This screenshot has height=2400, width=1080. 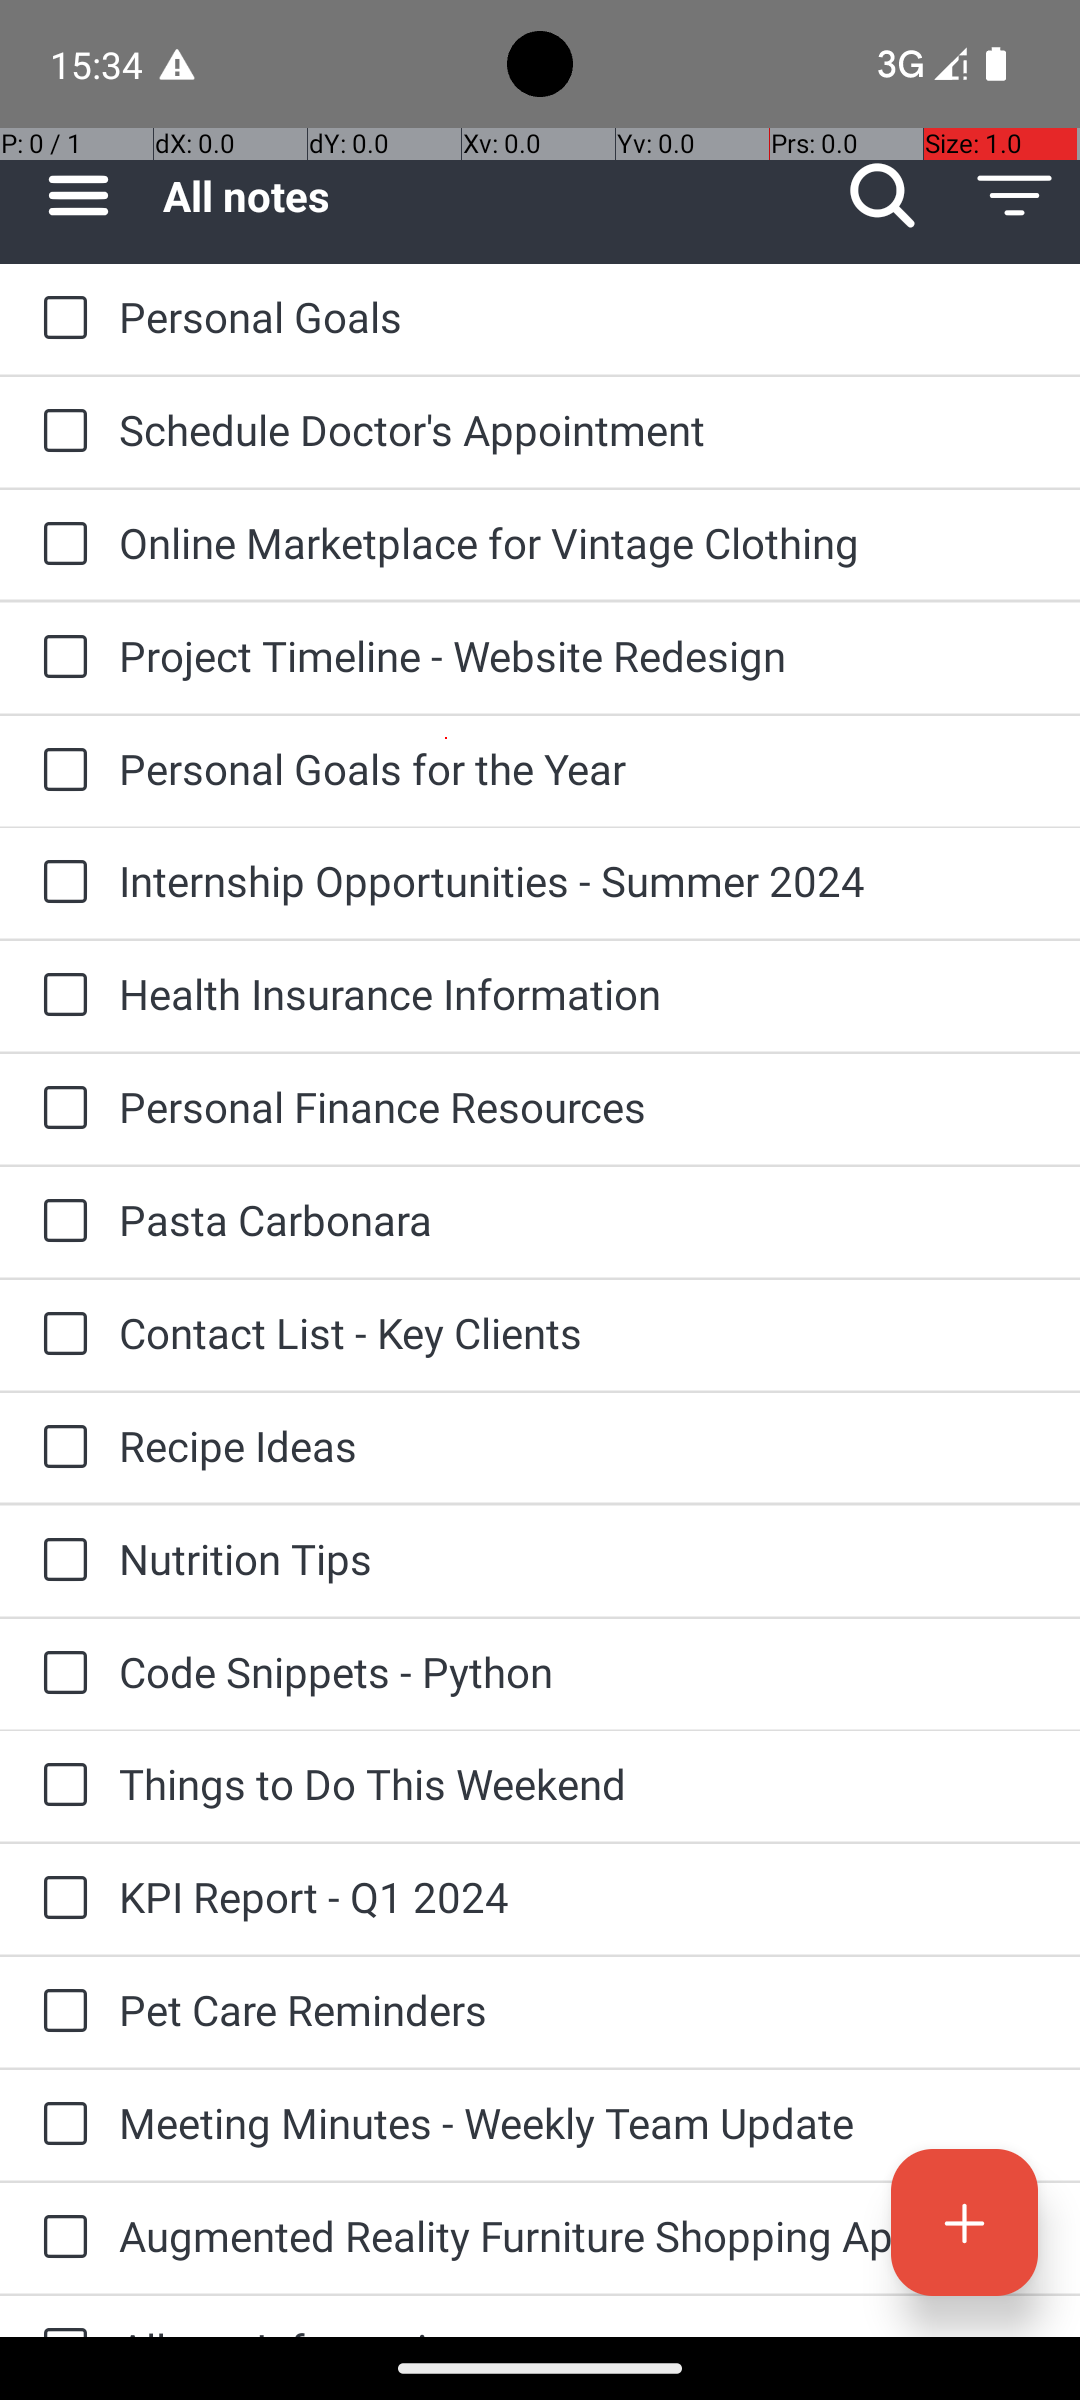 What do you see at coordinates (580, 1220) in the screenshot?
I see `Pasta Carbonara` at bounding box center [580, 1220].